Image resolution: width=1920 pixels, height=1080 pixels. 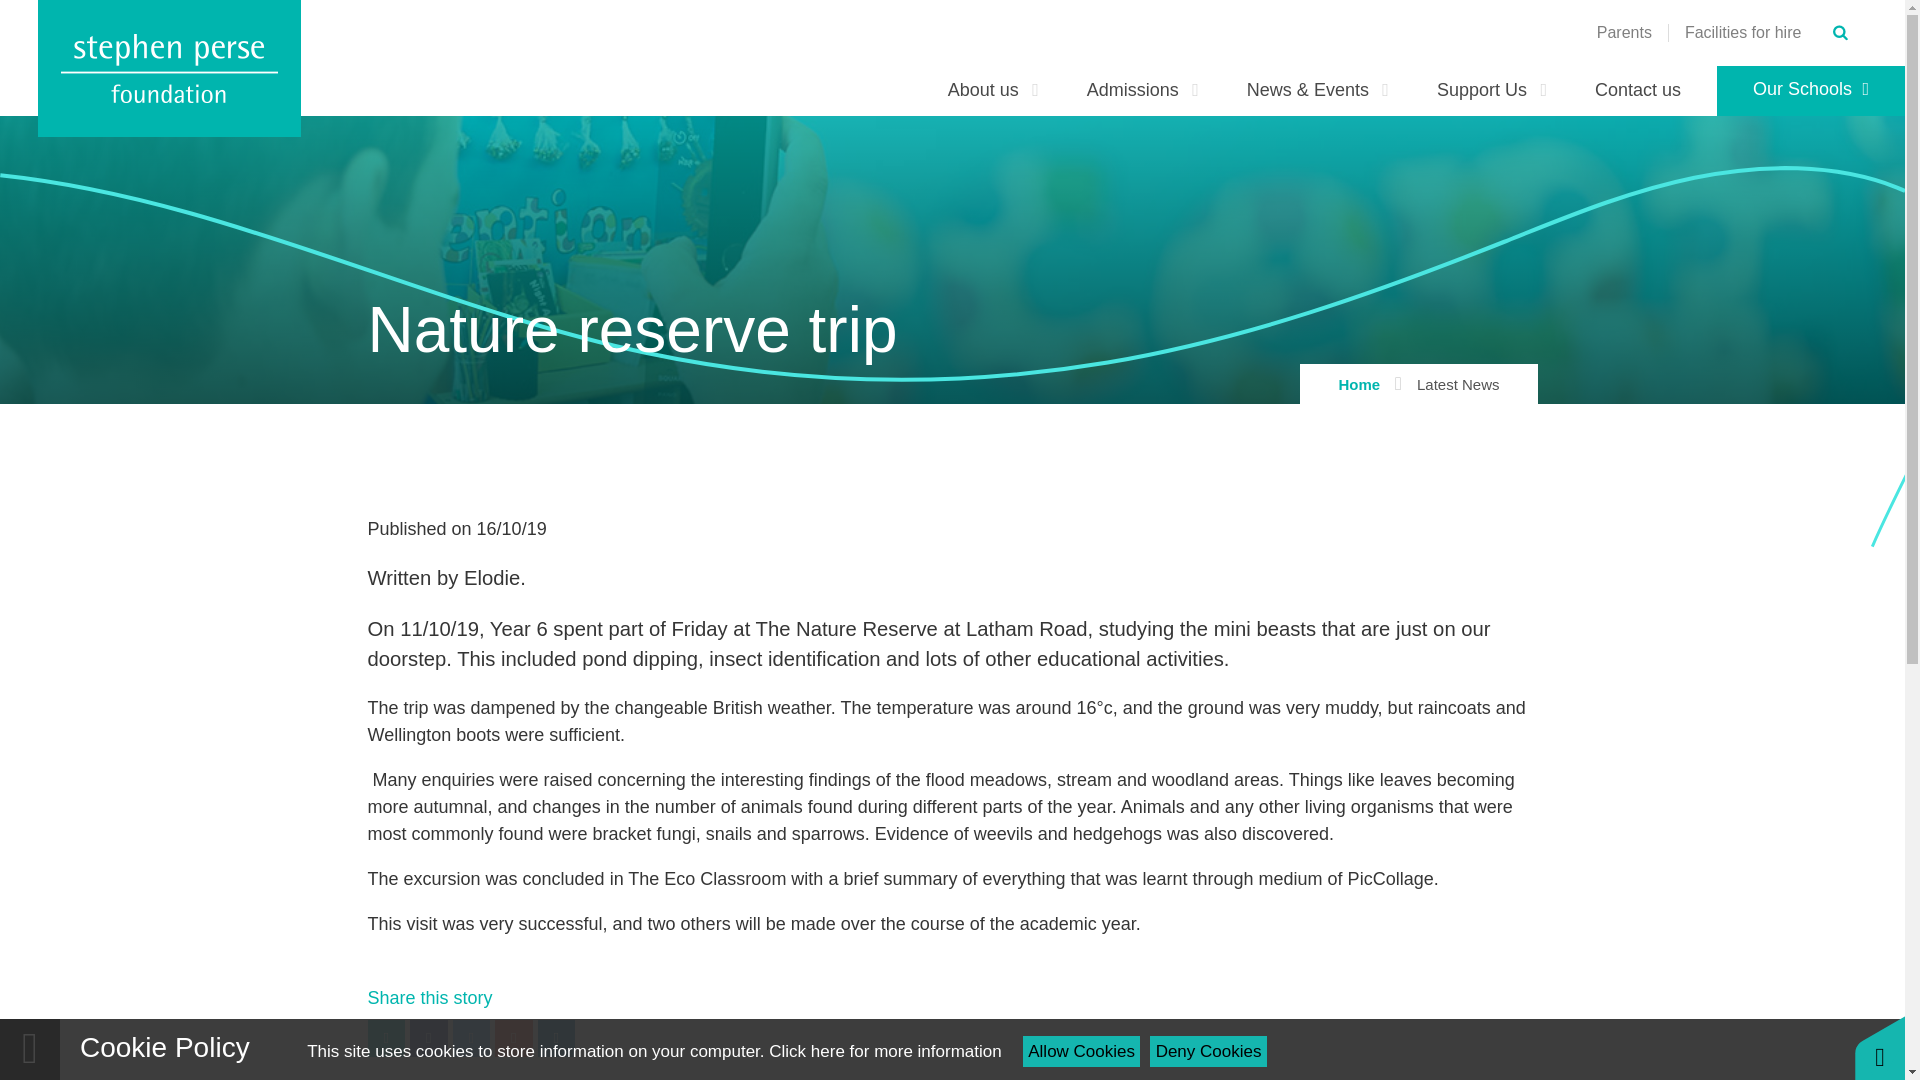 I want to click on Admissions, so click(x=1143, y=90).